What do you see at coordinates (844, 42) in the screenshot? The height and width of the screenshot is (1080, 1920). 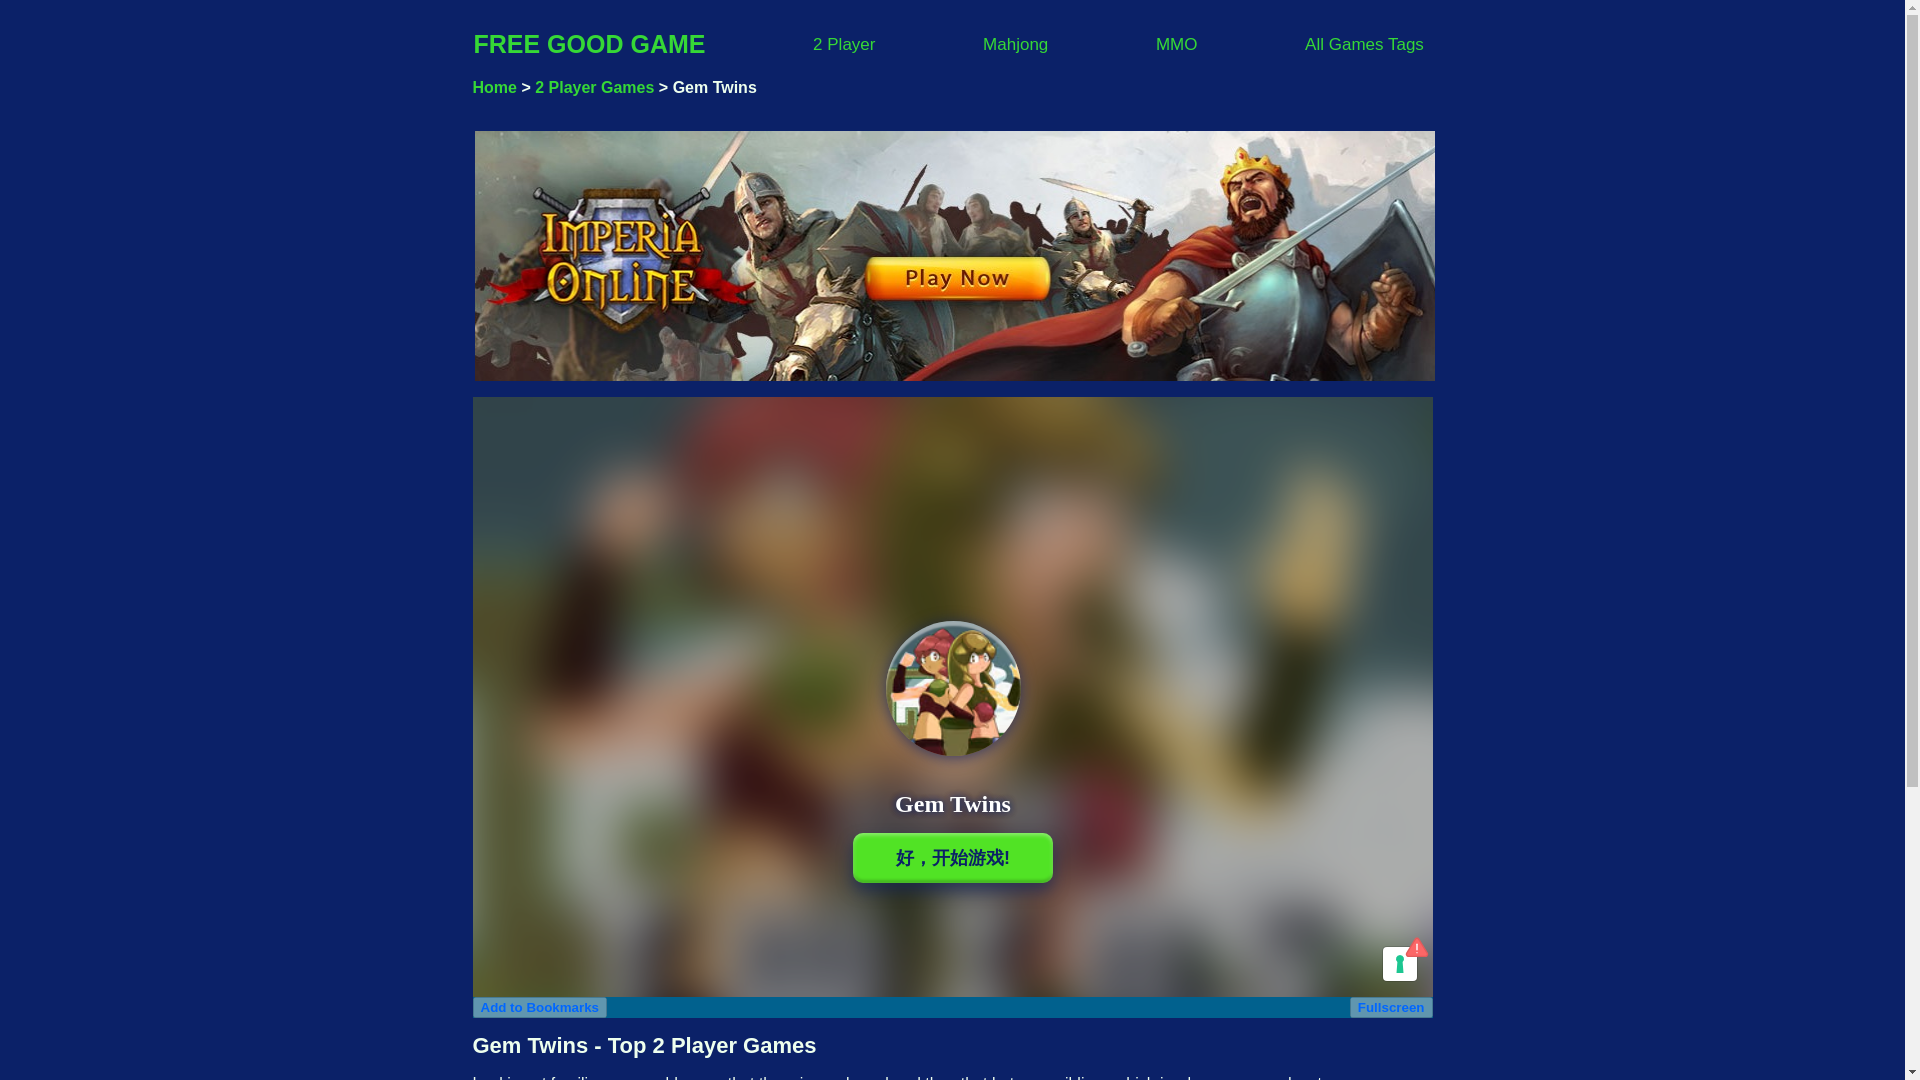 I see `Top 2 Player Games` at bounding box center [844, 42].